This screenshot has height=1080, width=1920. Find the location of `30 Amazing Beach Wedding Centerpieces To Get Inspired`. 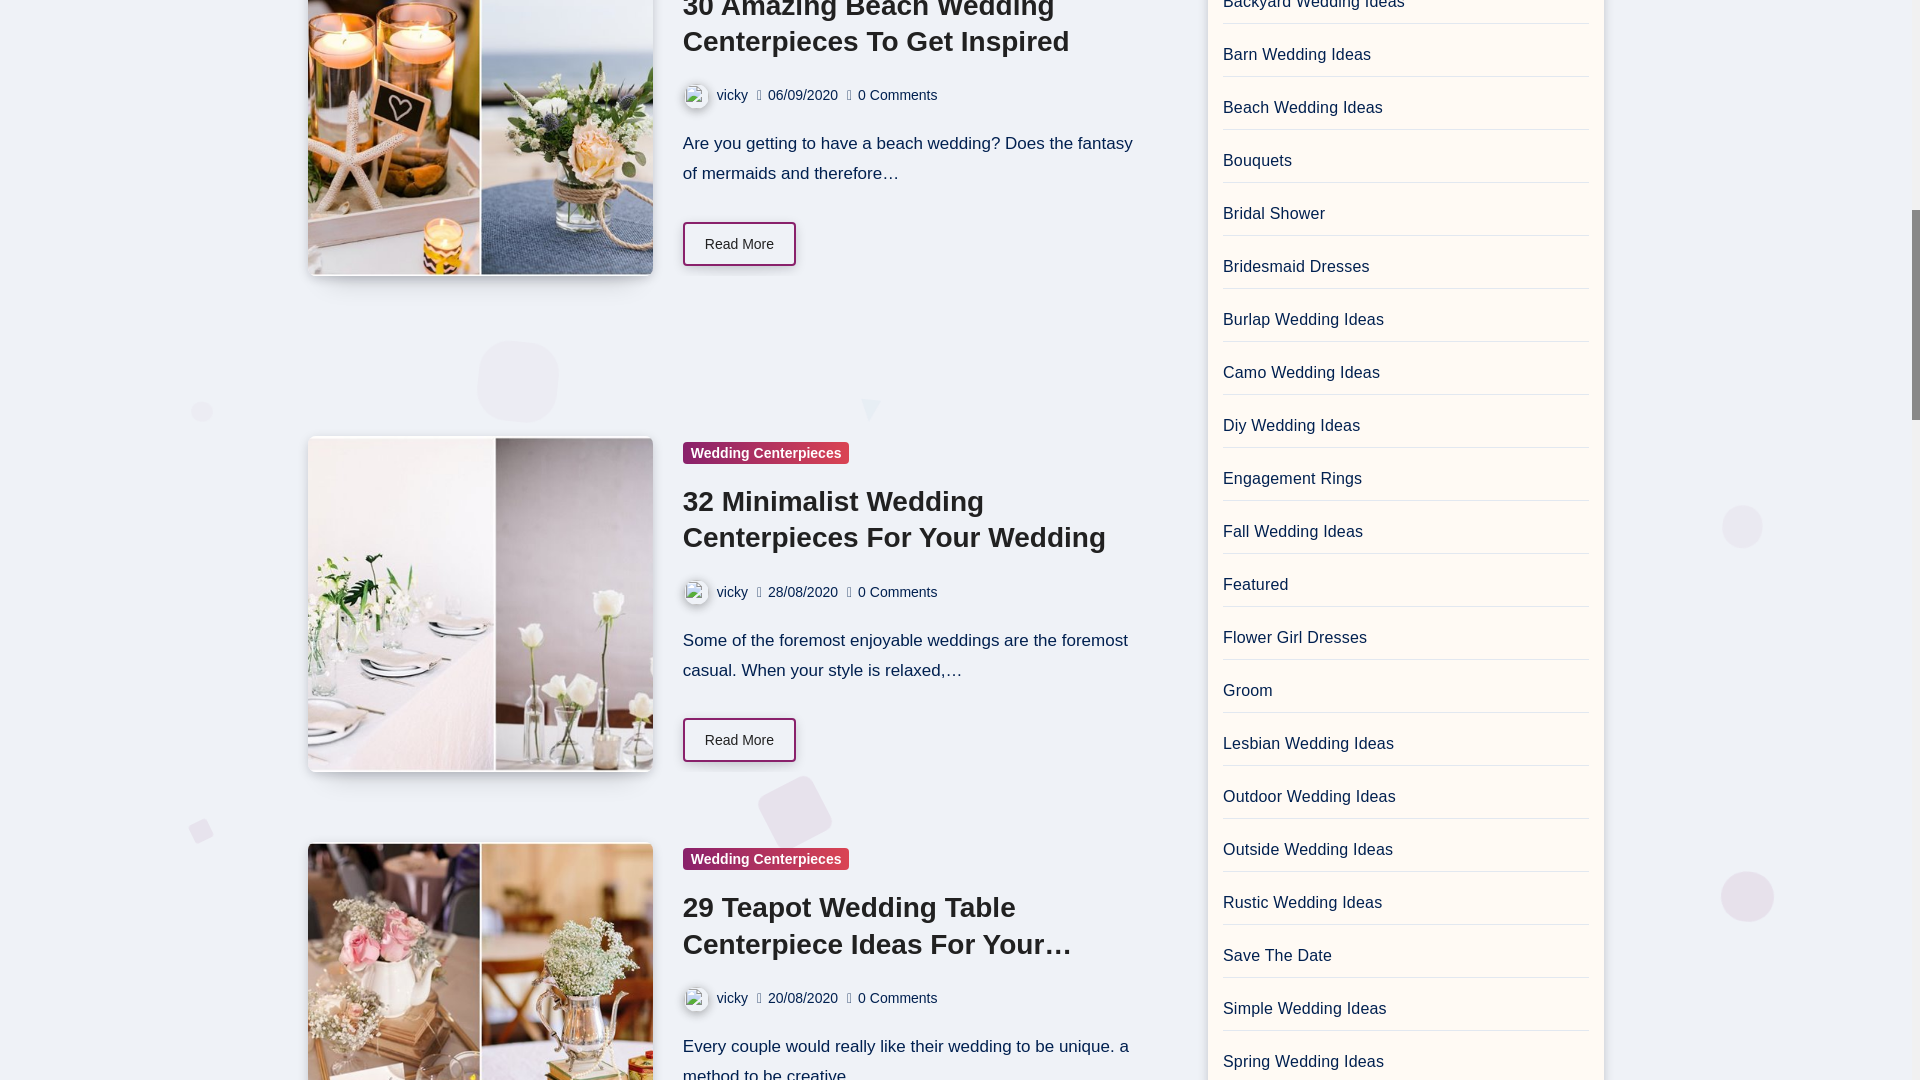

30 Amazing Beach Wedding Centerpieces To Get Inspired is located at coordinates (876, 28).